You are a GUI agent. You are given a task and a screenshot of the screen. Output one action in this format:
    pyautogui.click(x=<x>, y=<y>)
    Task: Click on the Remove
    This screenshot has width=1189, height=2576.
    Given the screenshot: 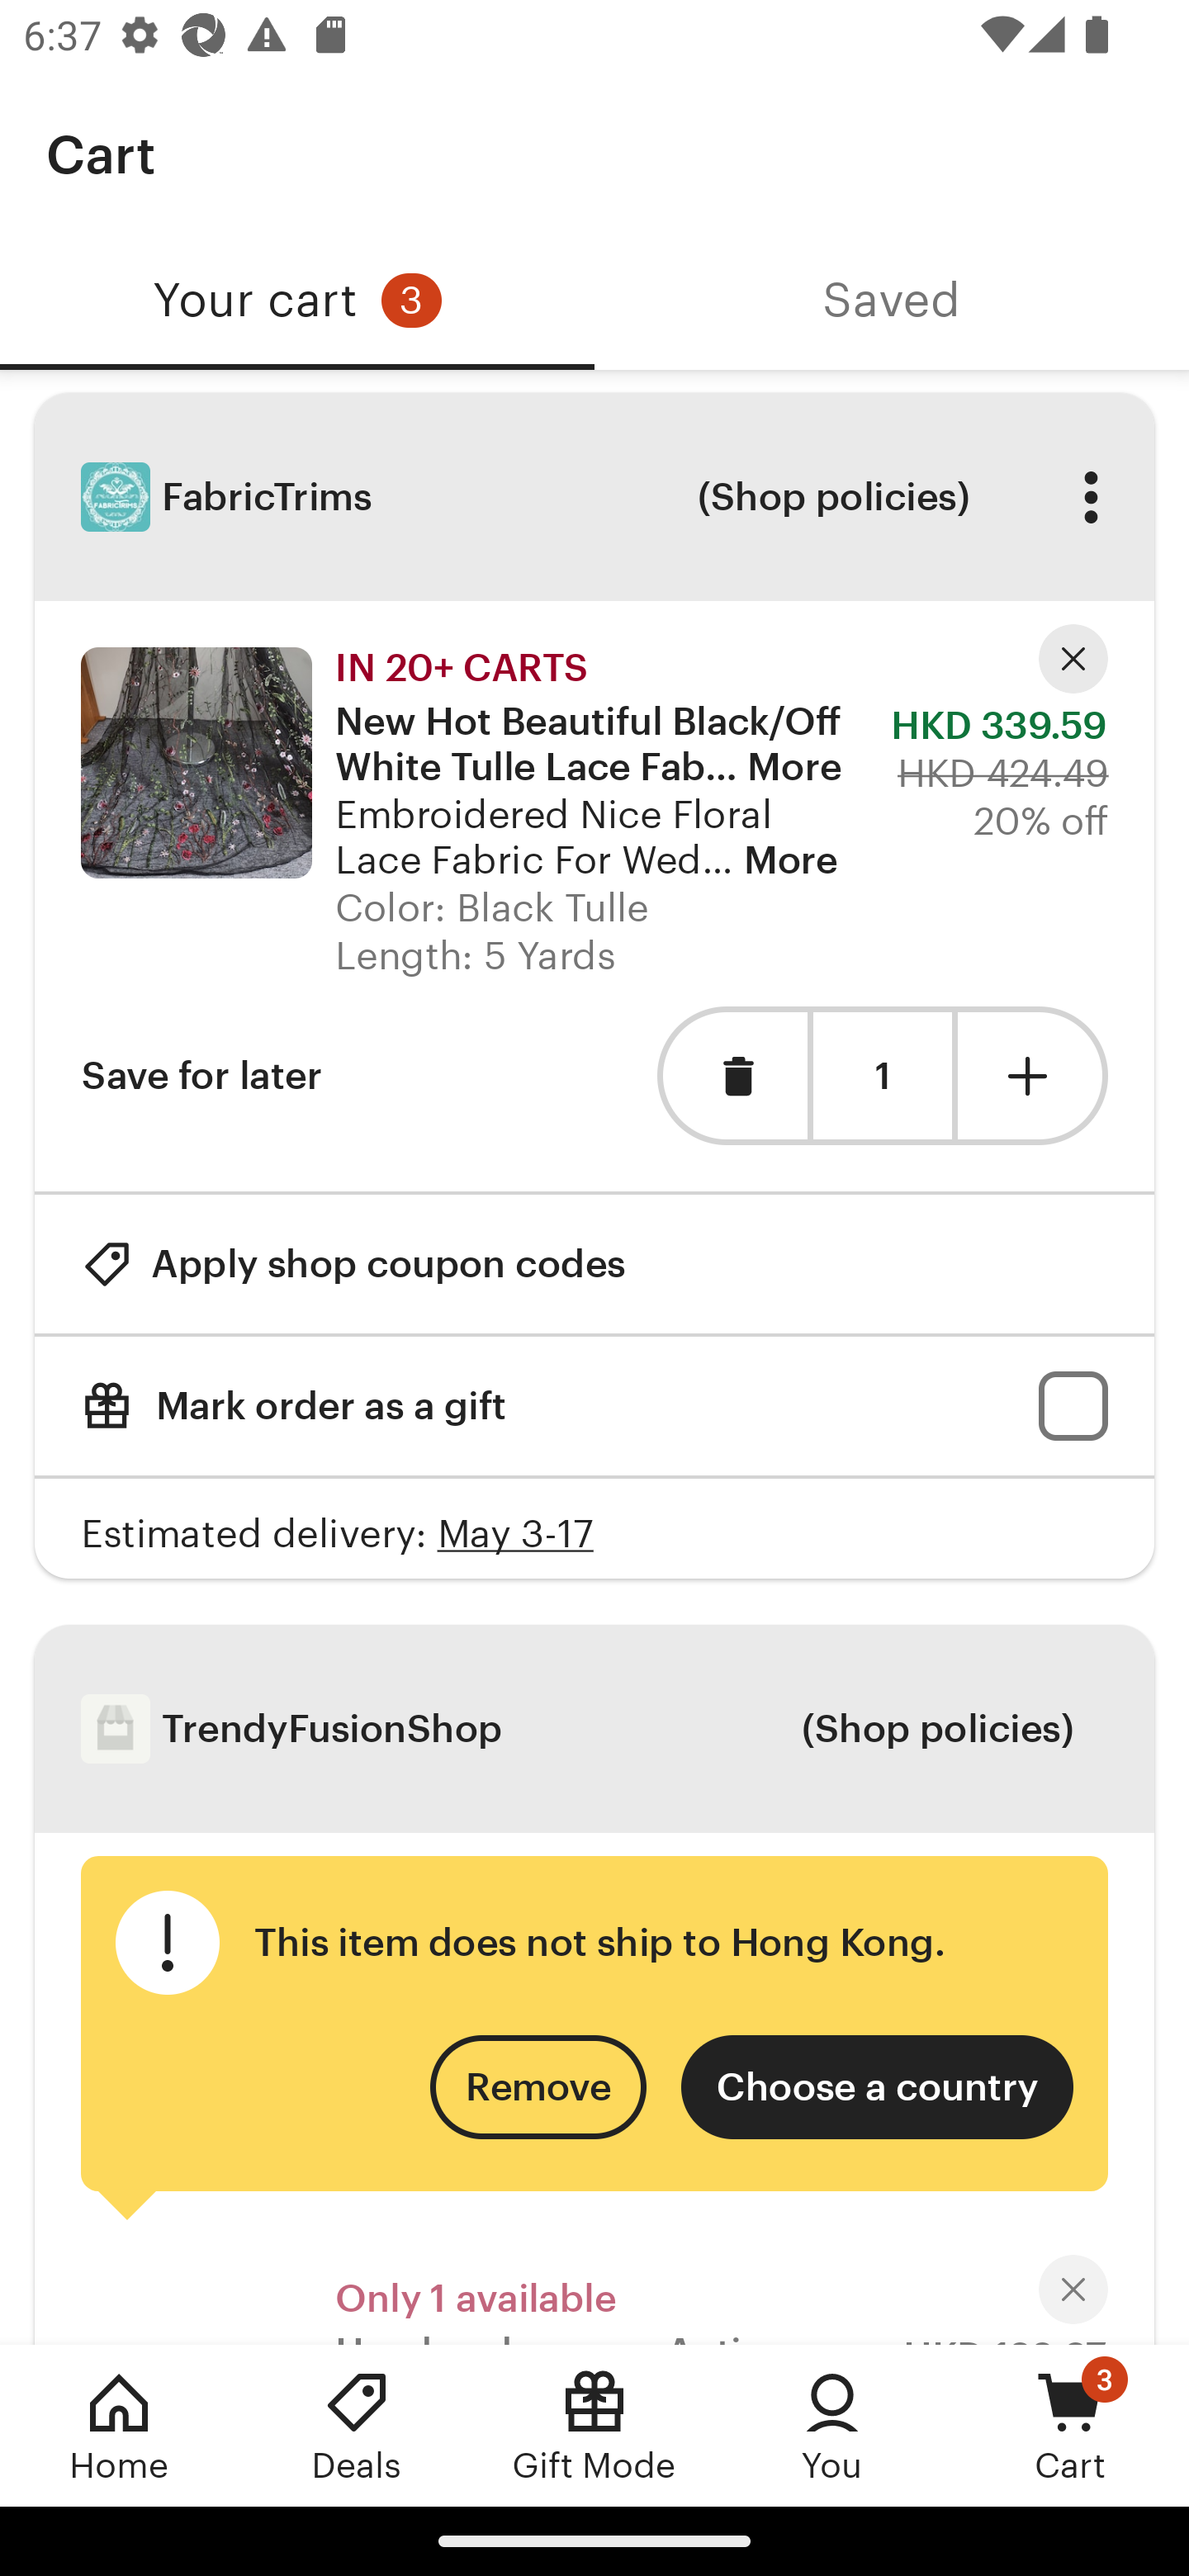 What is the action you would take?
    pyautogui.click(x=538, y=2086)
    